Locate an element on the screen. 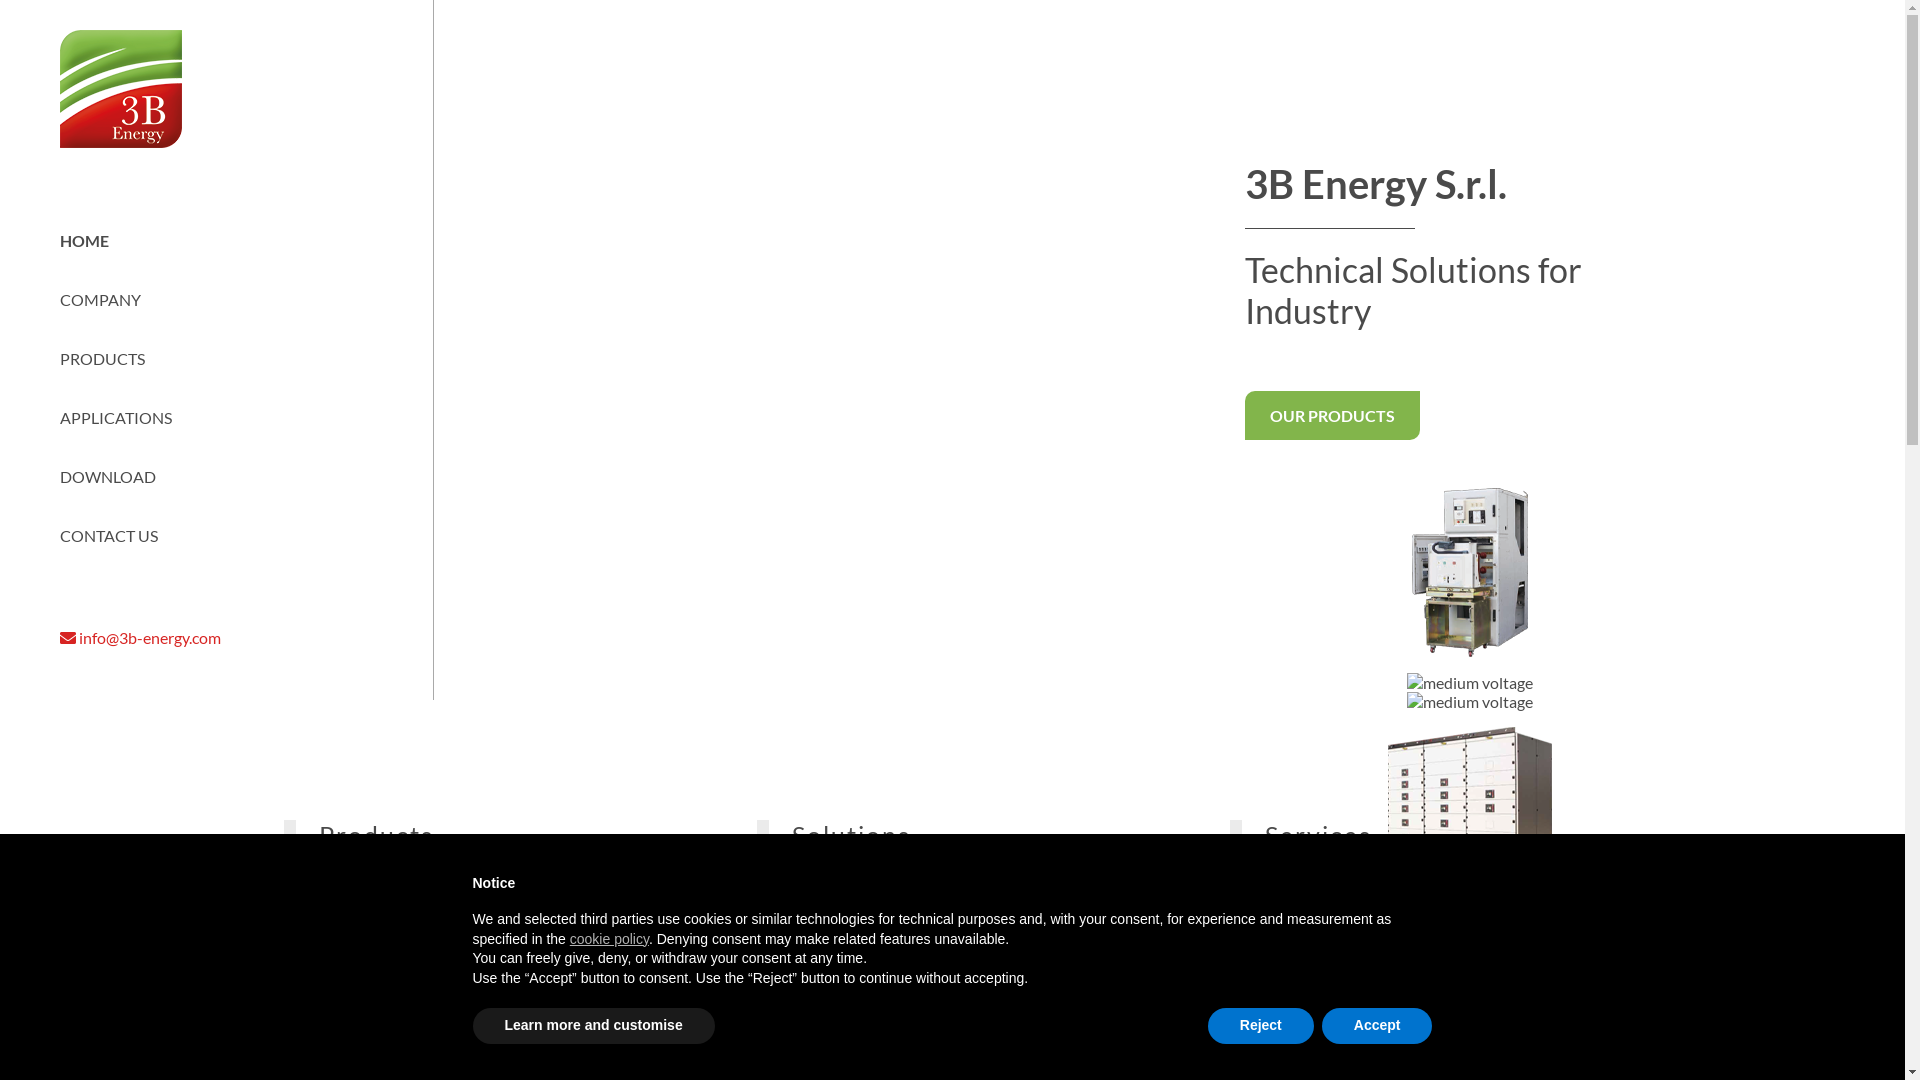 This screenshot has width=1920, height=1080. info@3b-energy.com is located at coordinates (232, 638).